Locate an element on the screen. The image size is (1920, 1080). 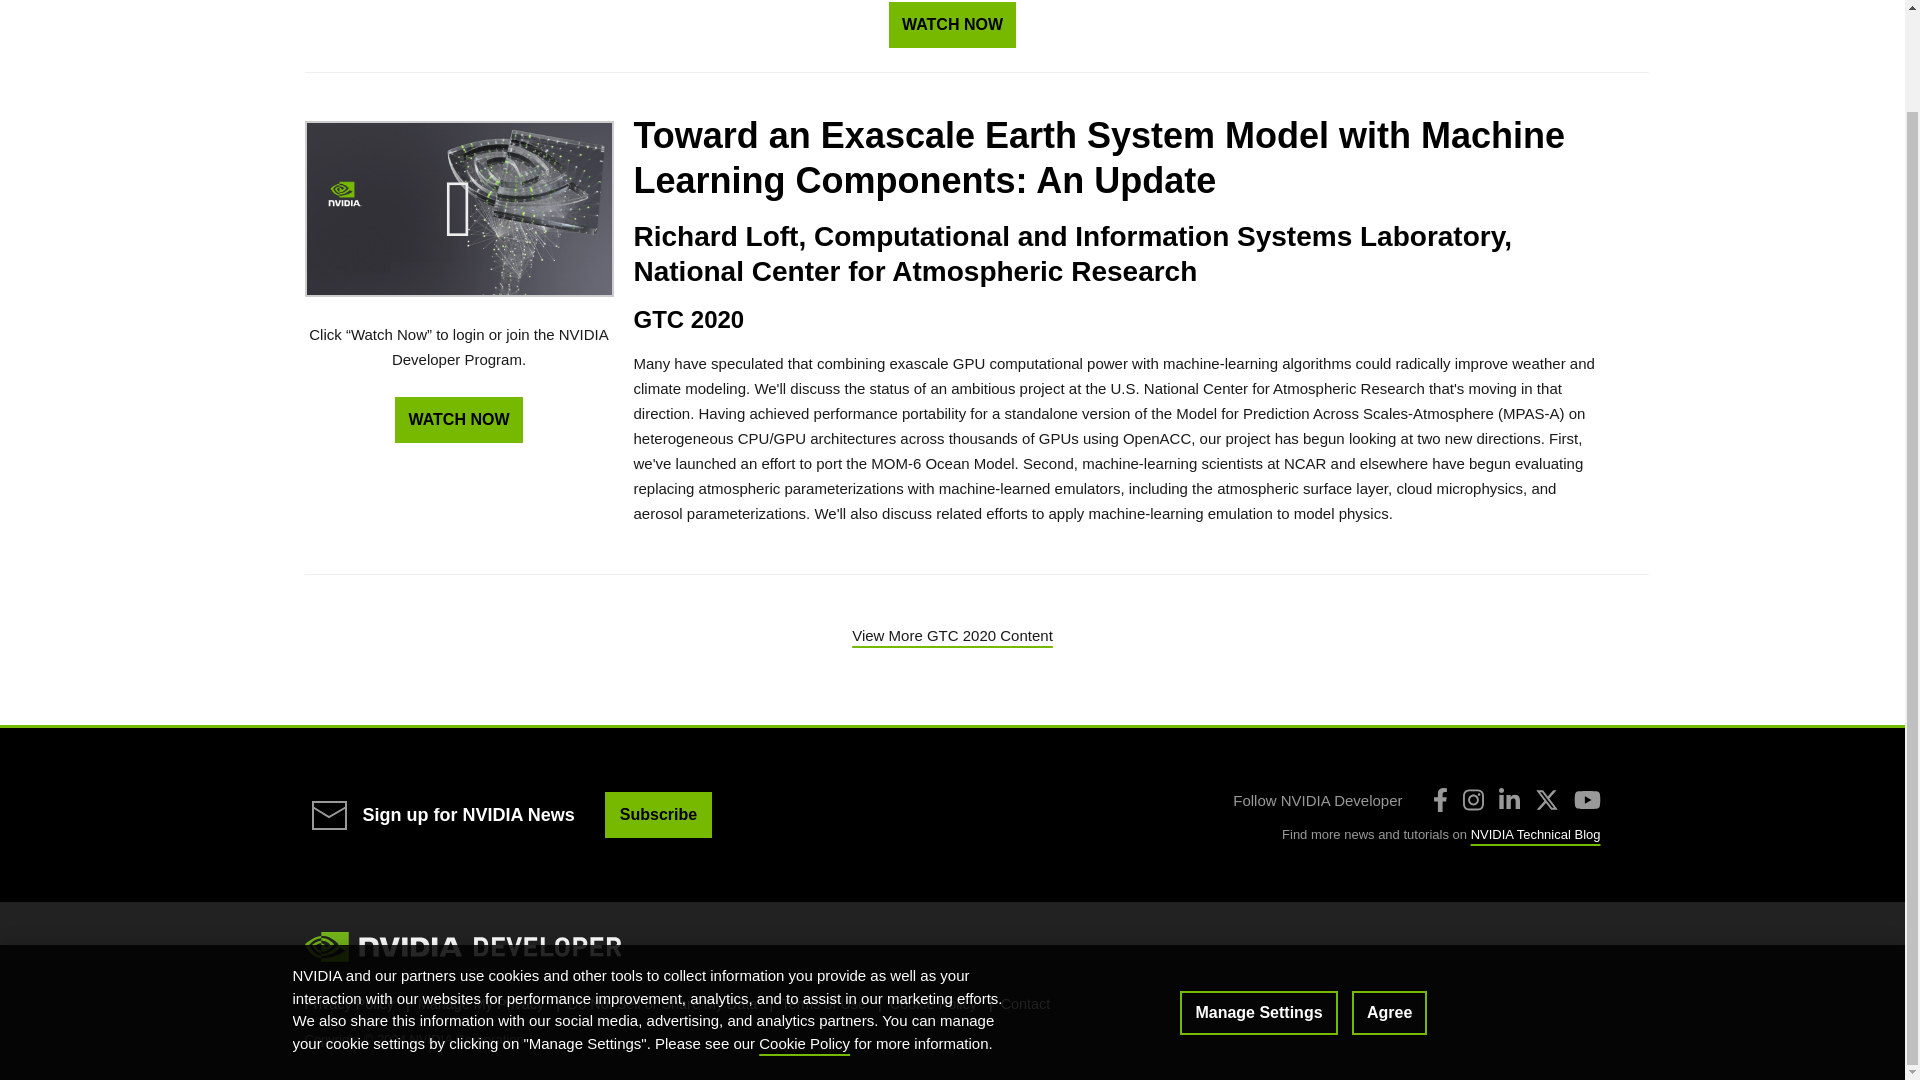
Contact is located at coordinates (1025, 1003).